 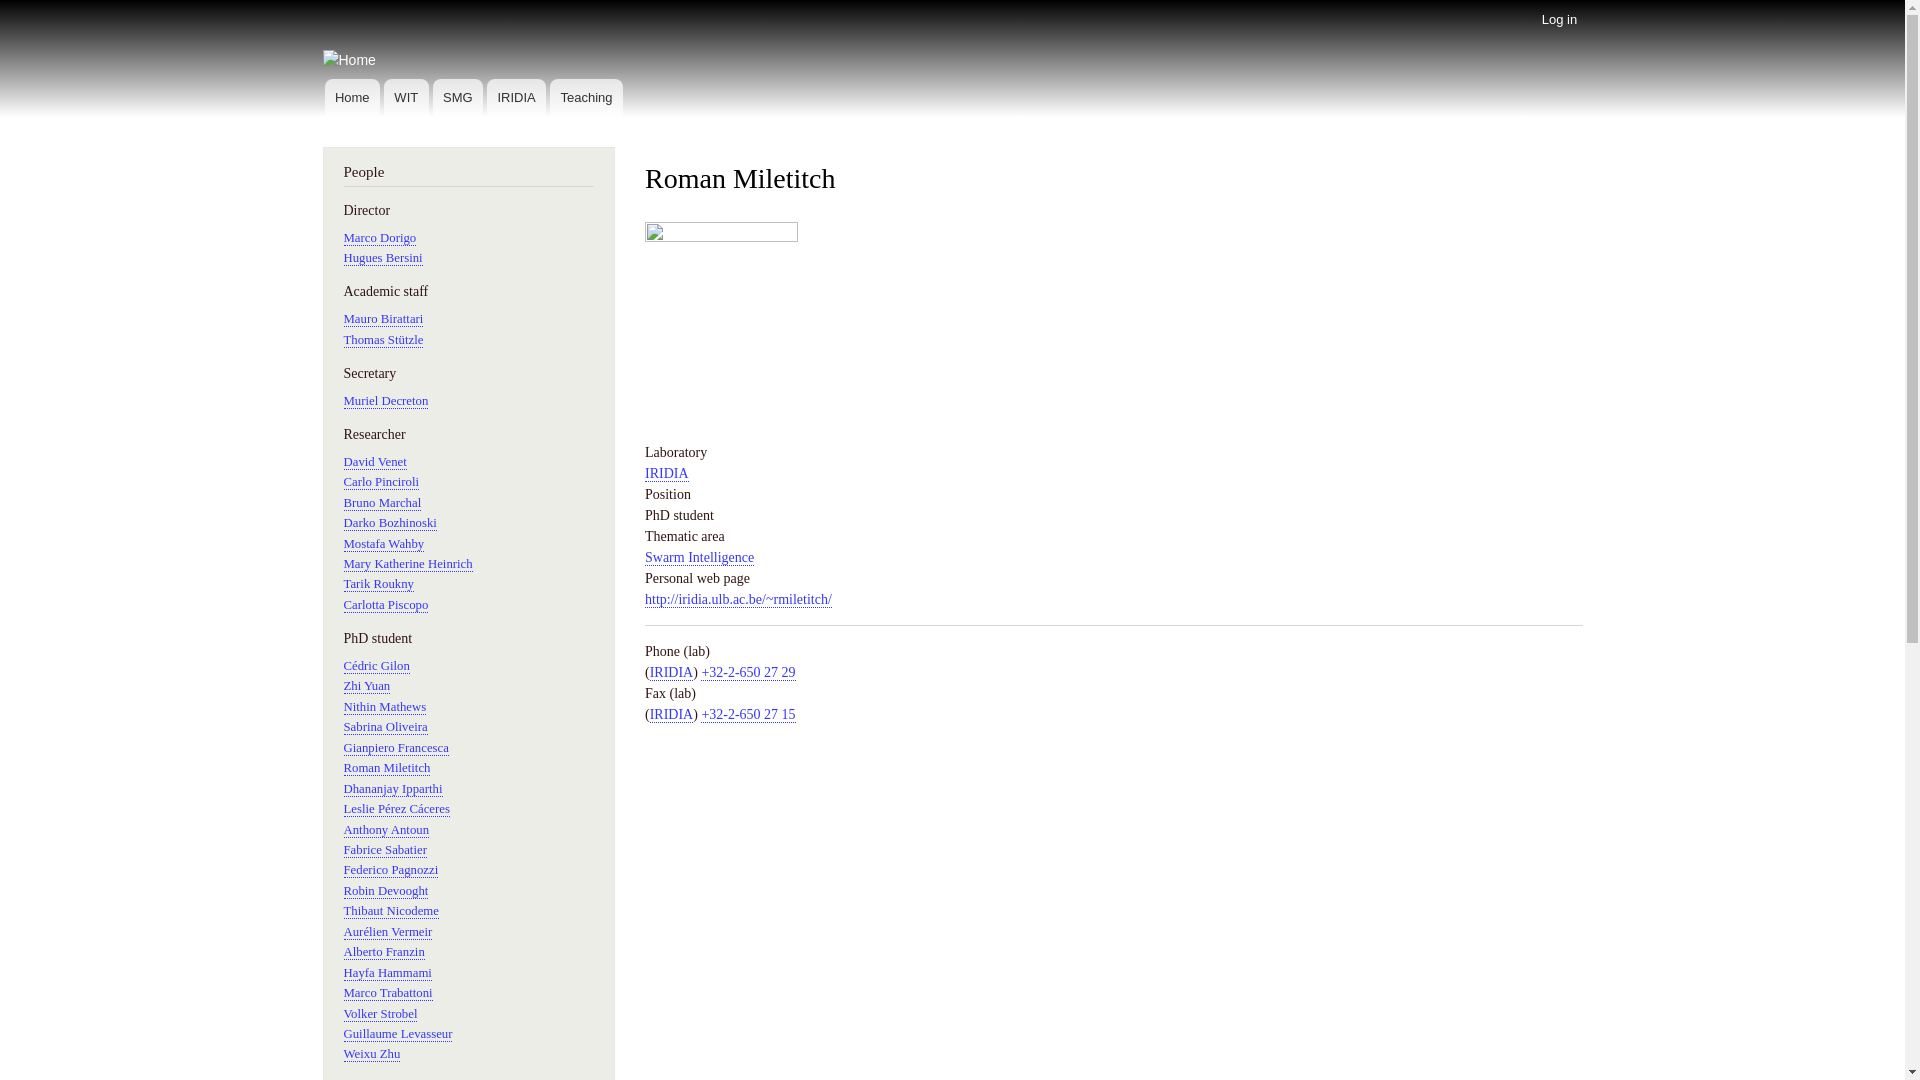 I want to click on Weixu Zhu, so click(x=372, y=1054).